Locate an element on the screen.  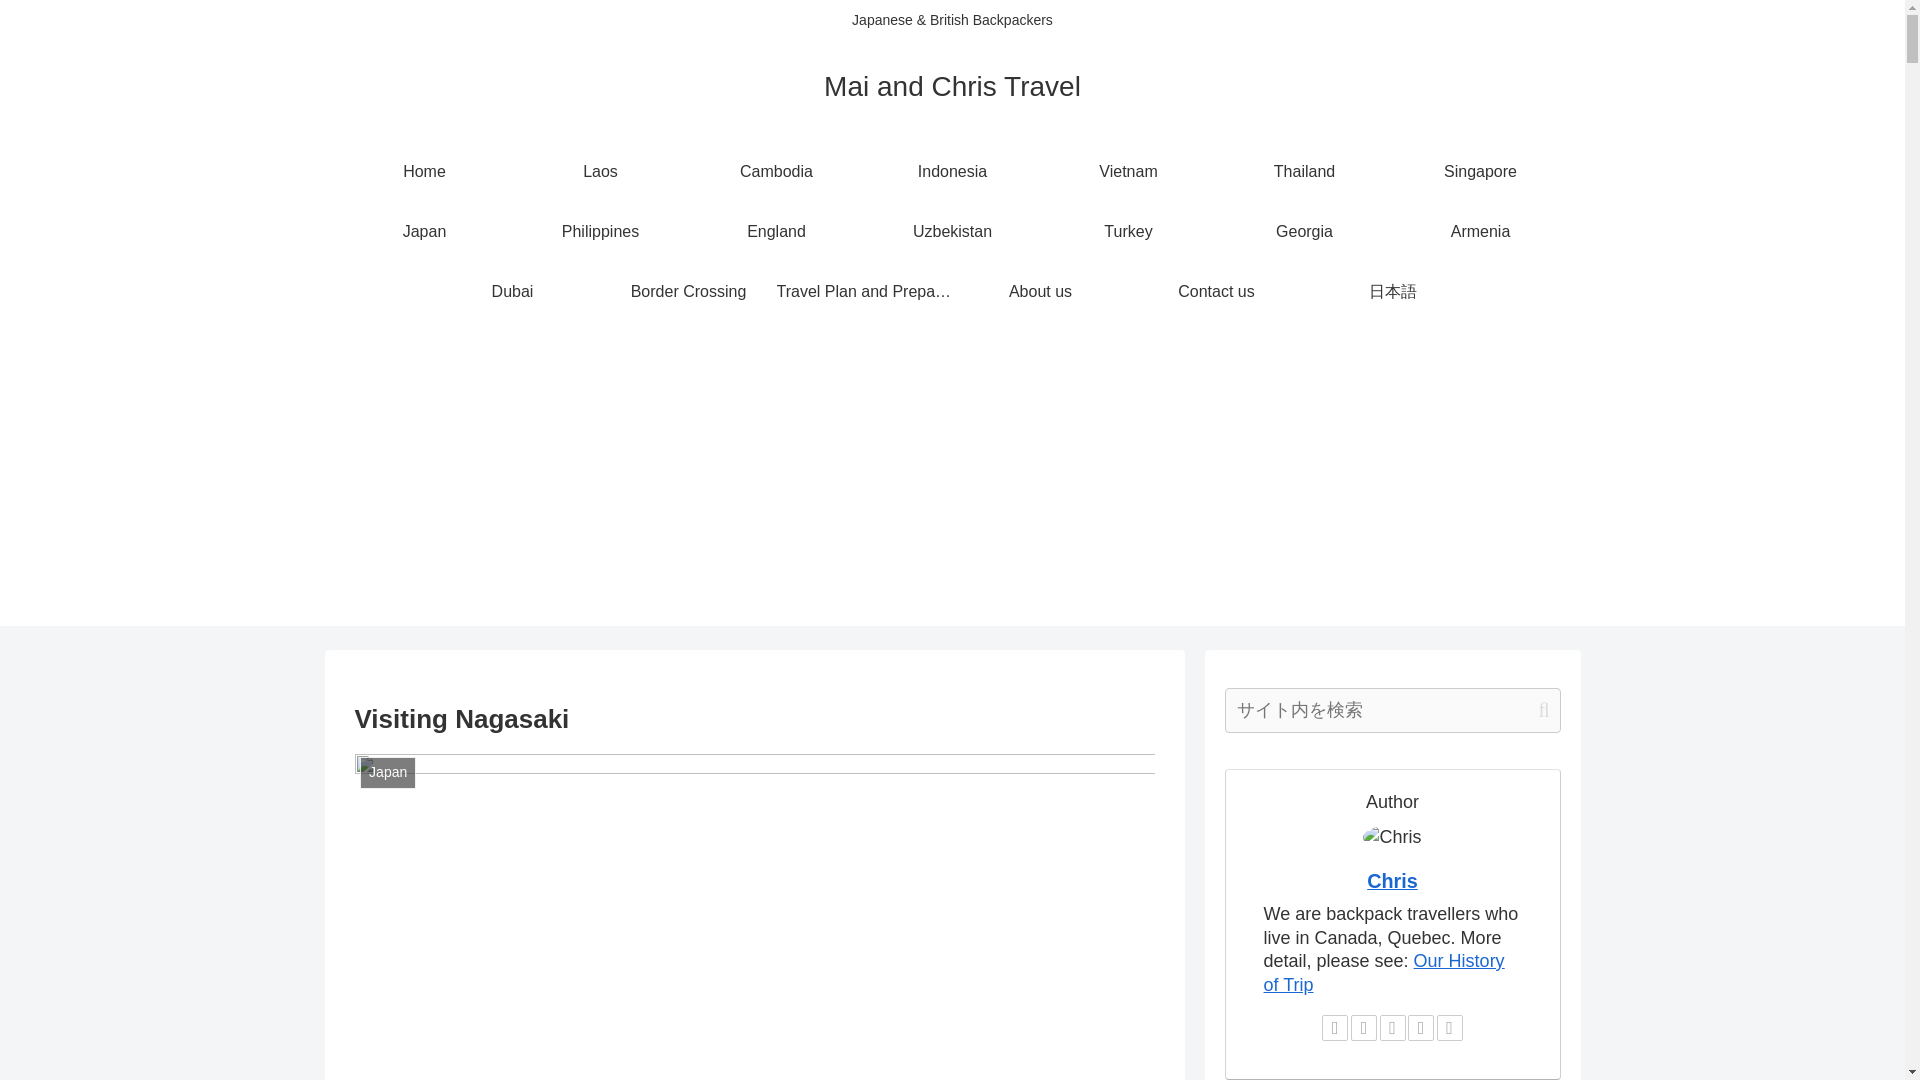
Contact us is located at coordinates (1216, 292).